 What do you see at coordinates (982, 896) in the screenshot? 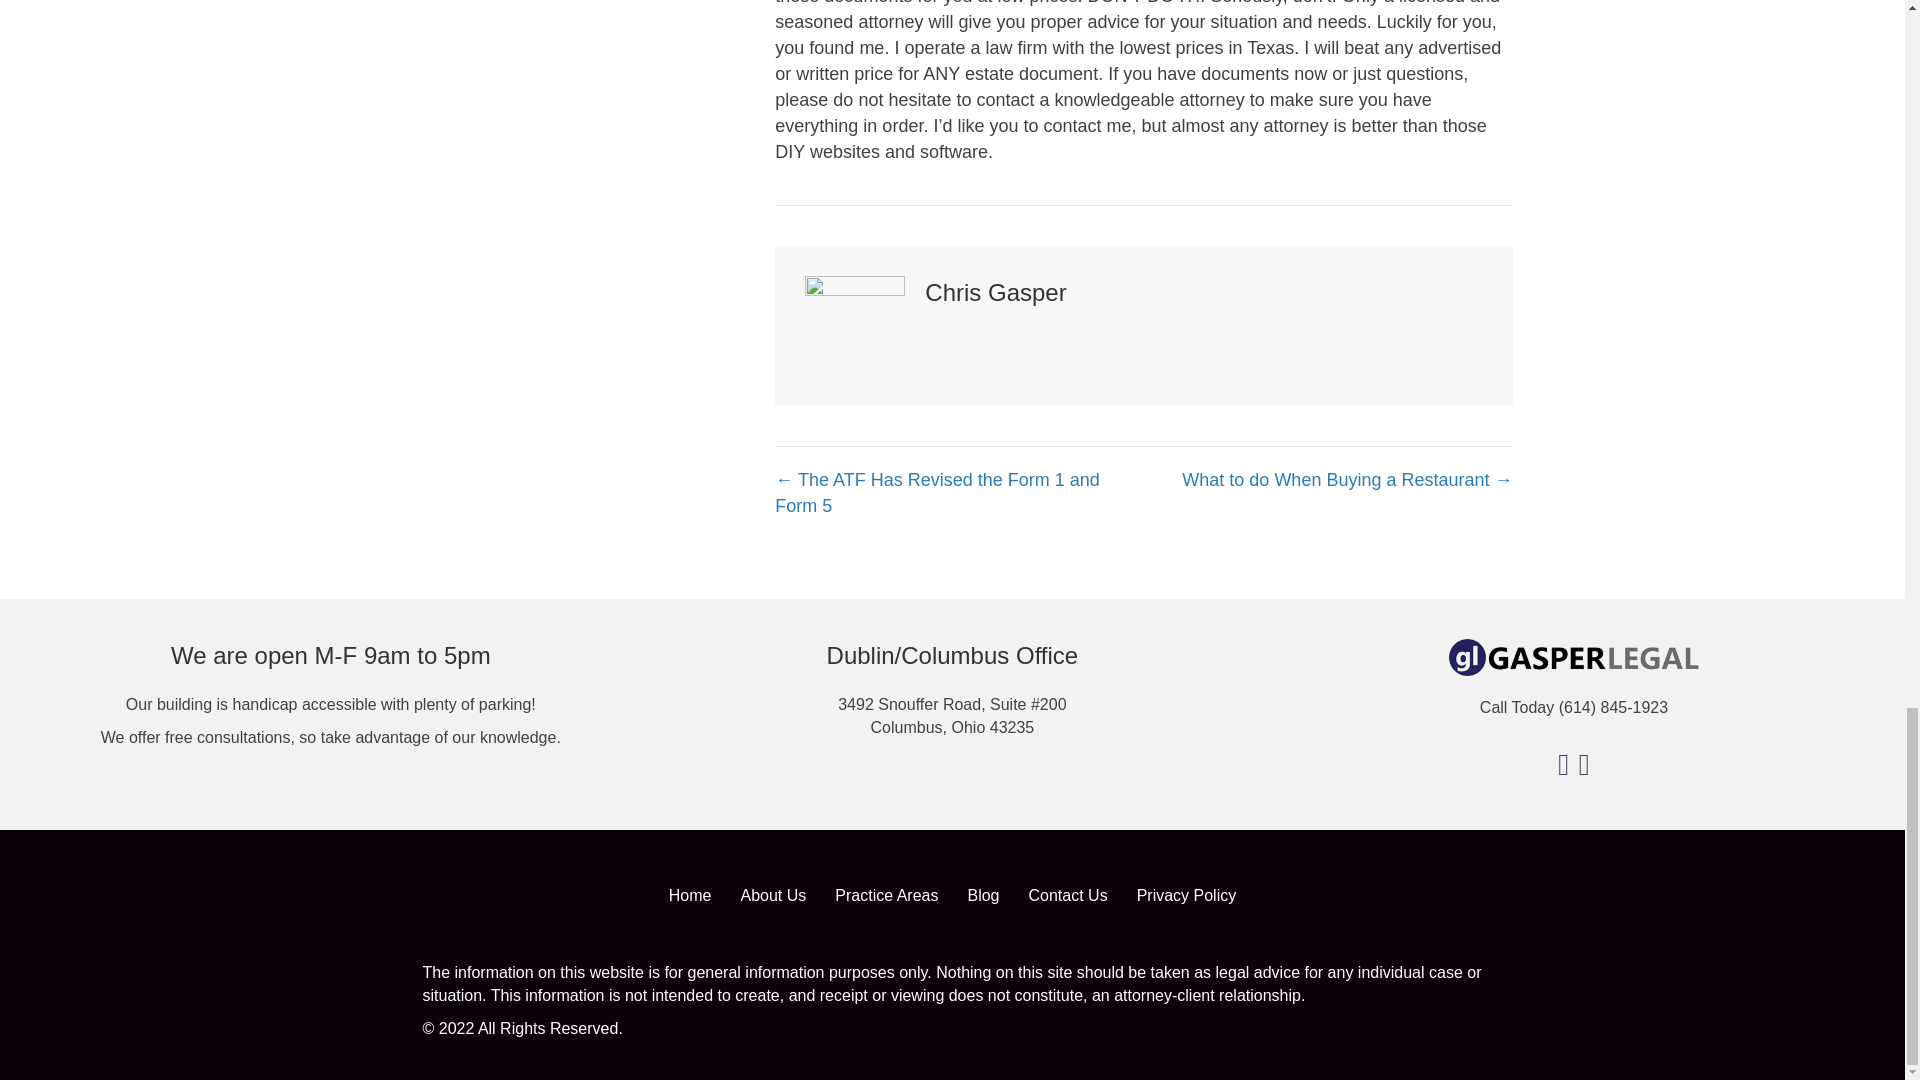
I see `Blog` at bounding box center [982, 896].